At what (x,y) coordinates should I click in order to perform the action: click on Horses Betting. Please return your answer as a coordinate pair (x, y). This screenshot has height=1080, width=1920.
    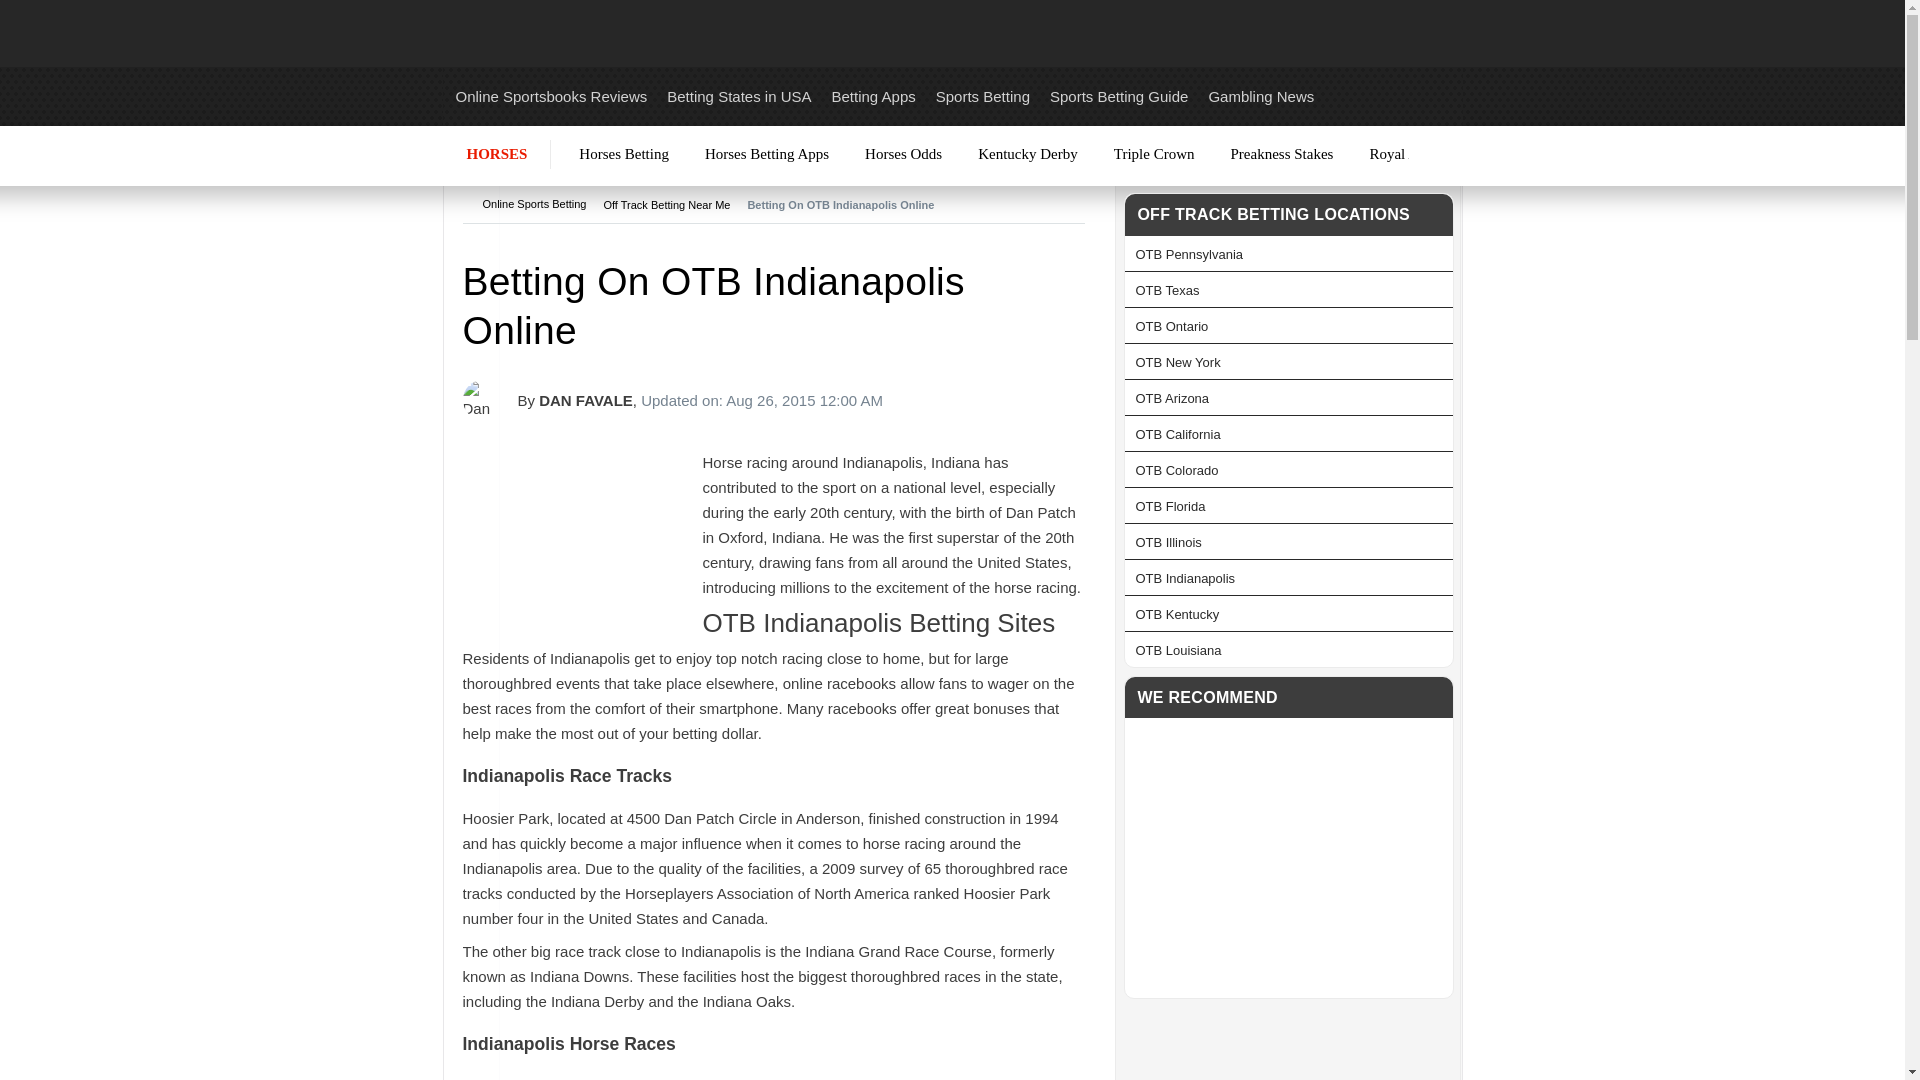
    Looking at the image, I should click on (624, 154).